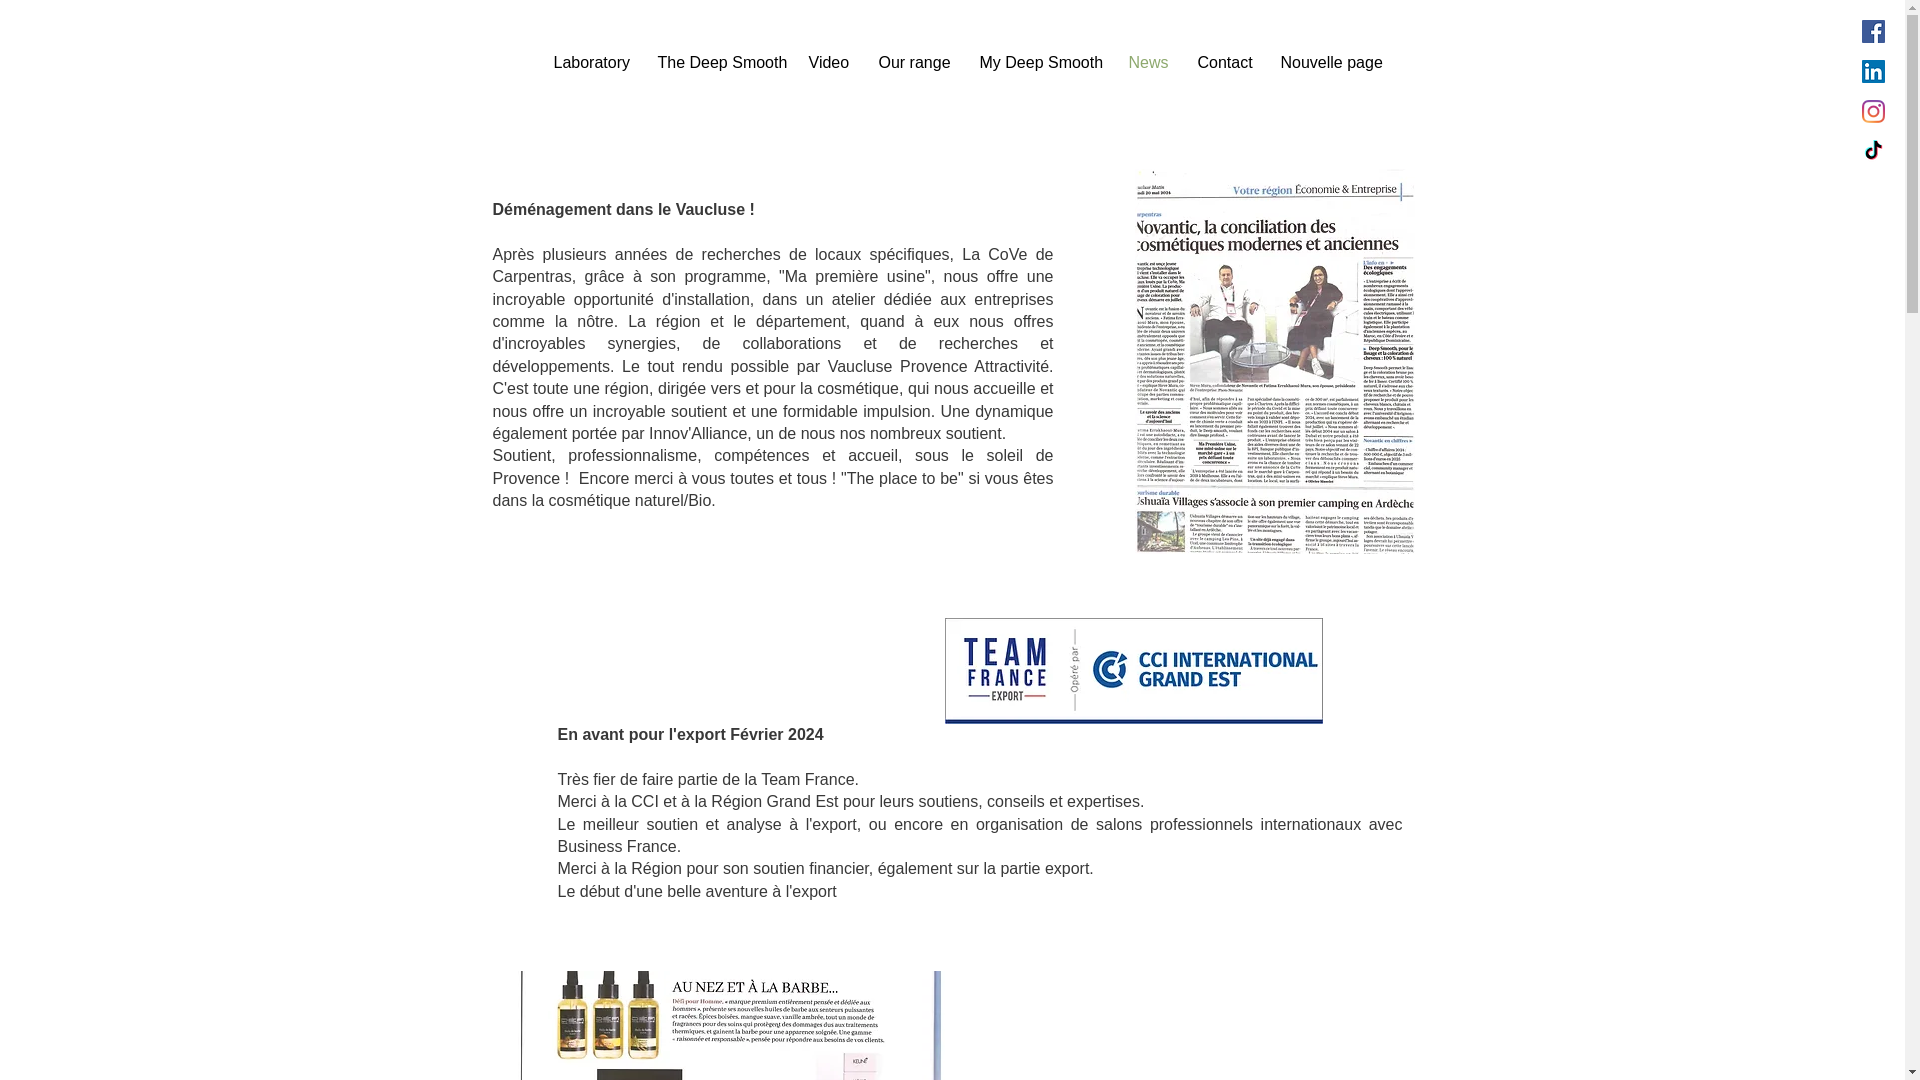 This screenshot has height=1080, width=1920. What do you see at coordinates (914, 62) in the screenshot?
I see `Our range` at bounding box center [914, 62].